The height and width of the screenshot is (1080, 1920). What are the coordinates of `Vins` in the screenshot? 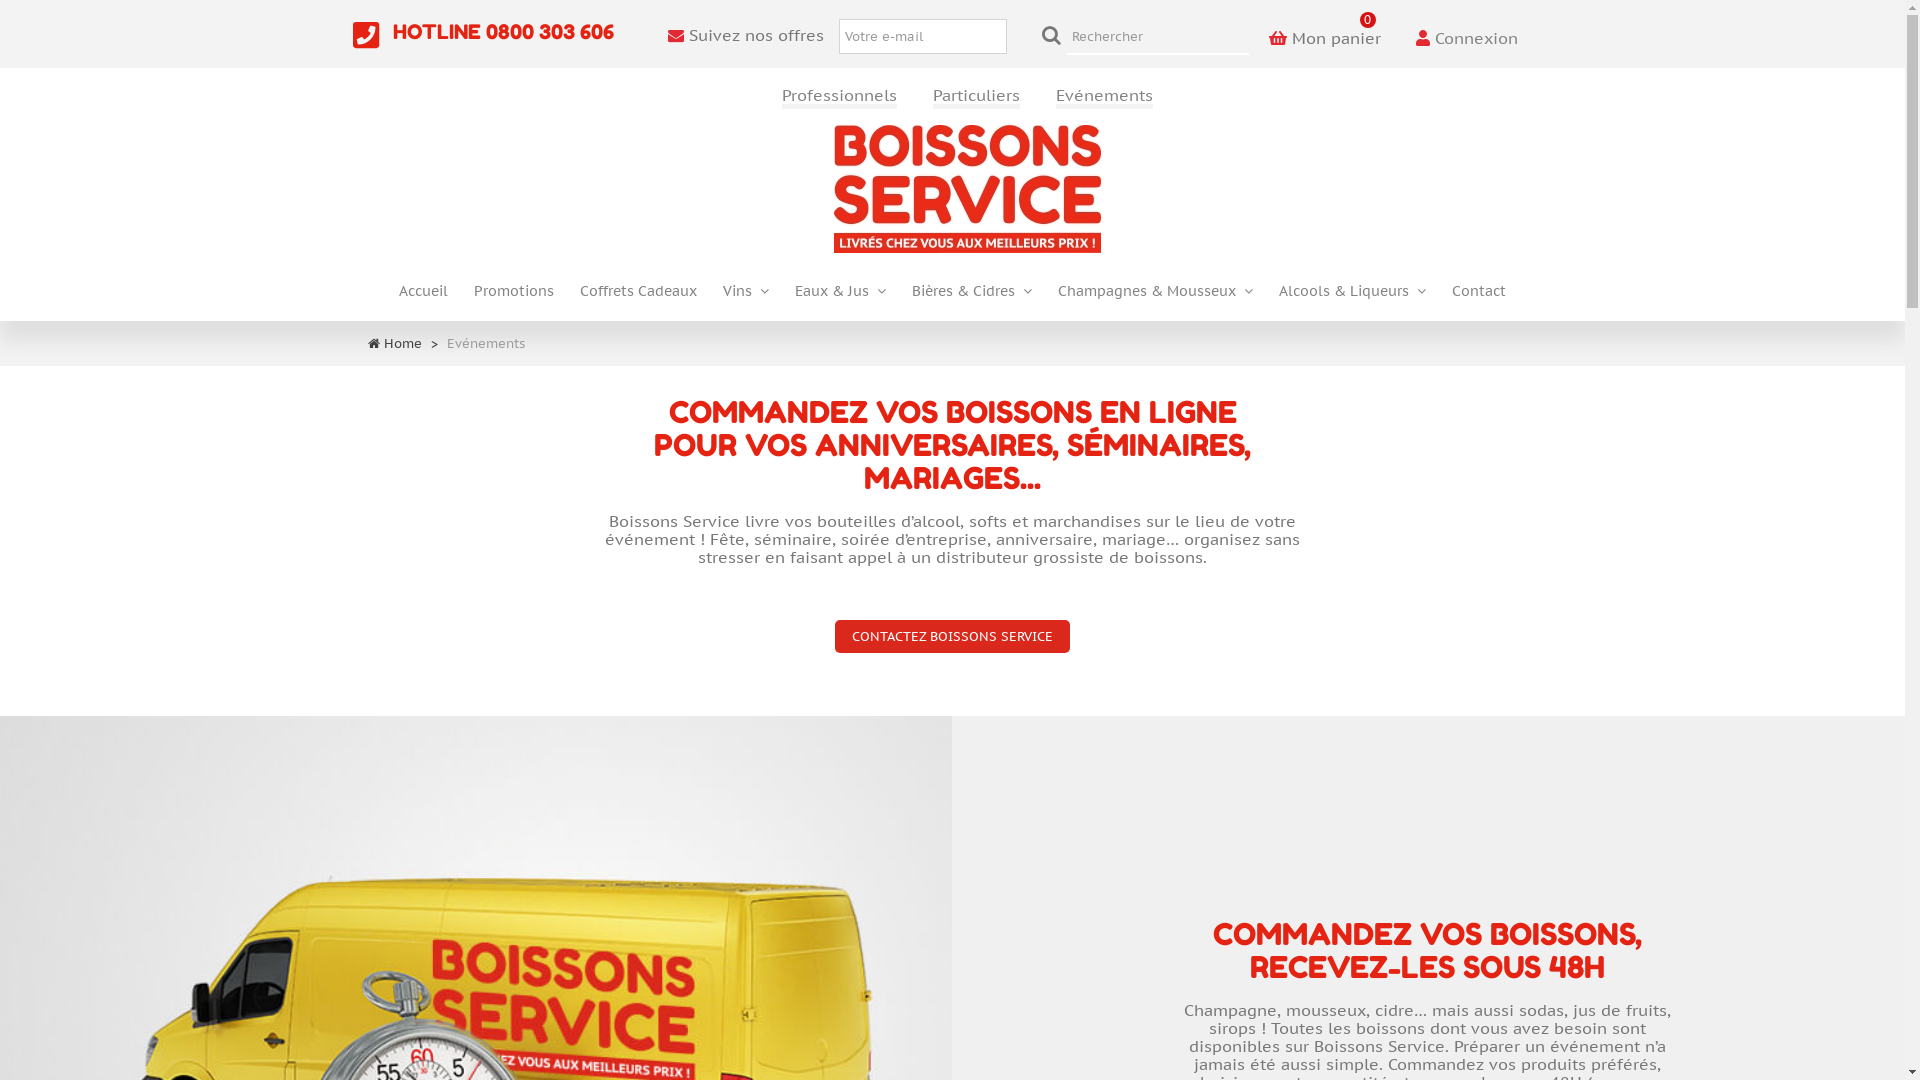 It's located at (746, 298).